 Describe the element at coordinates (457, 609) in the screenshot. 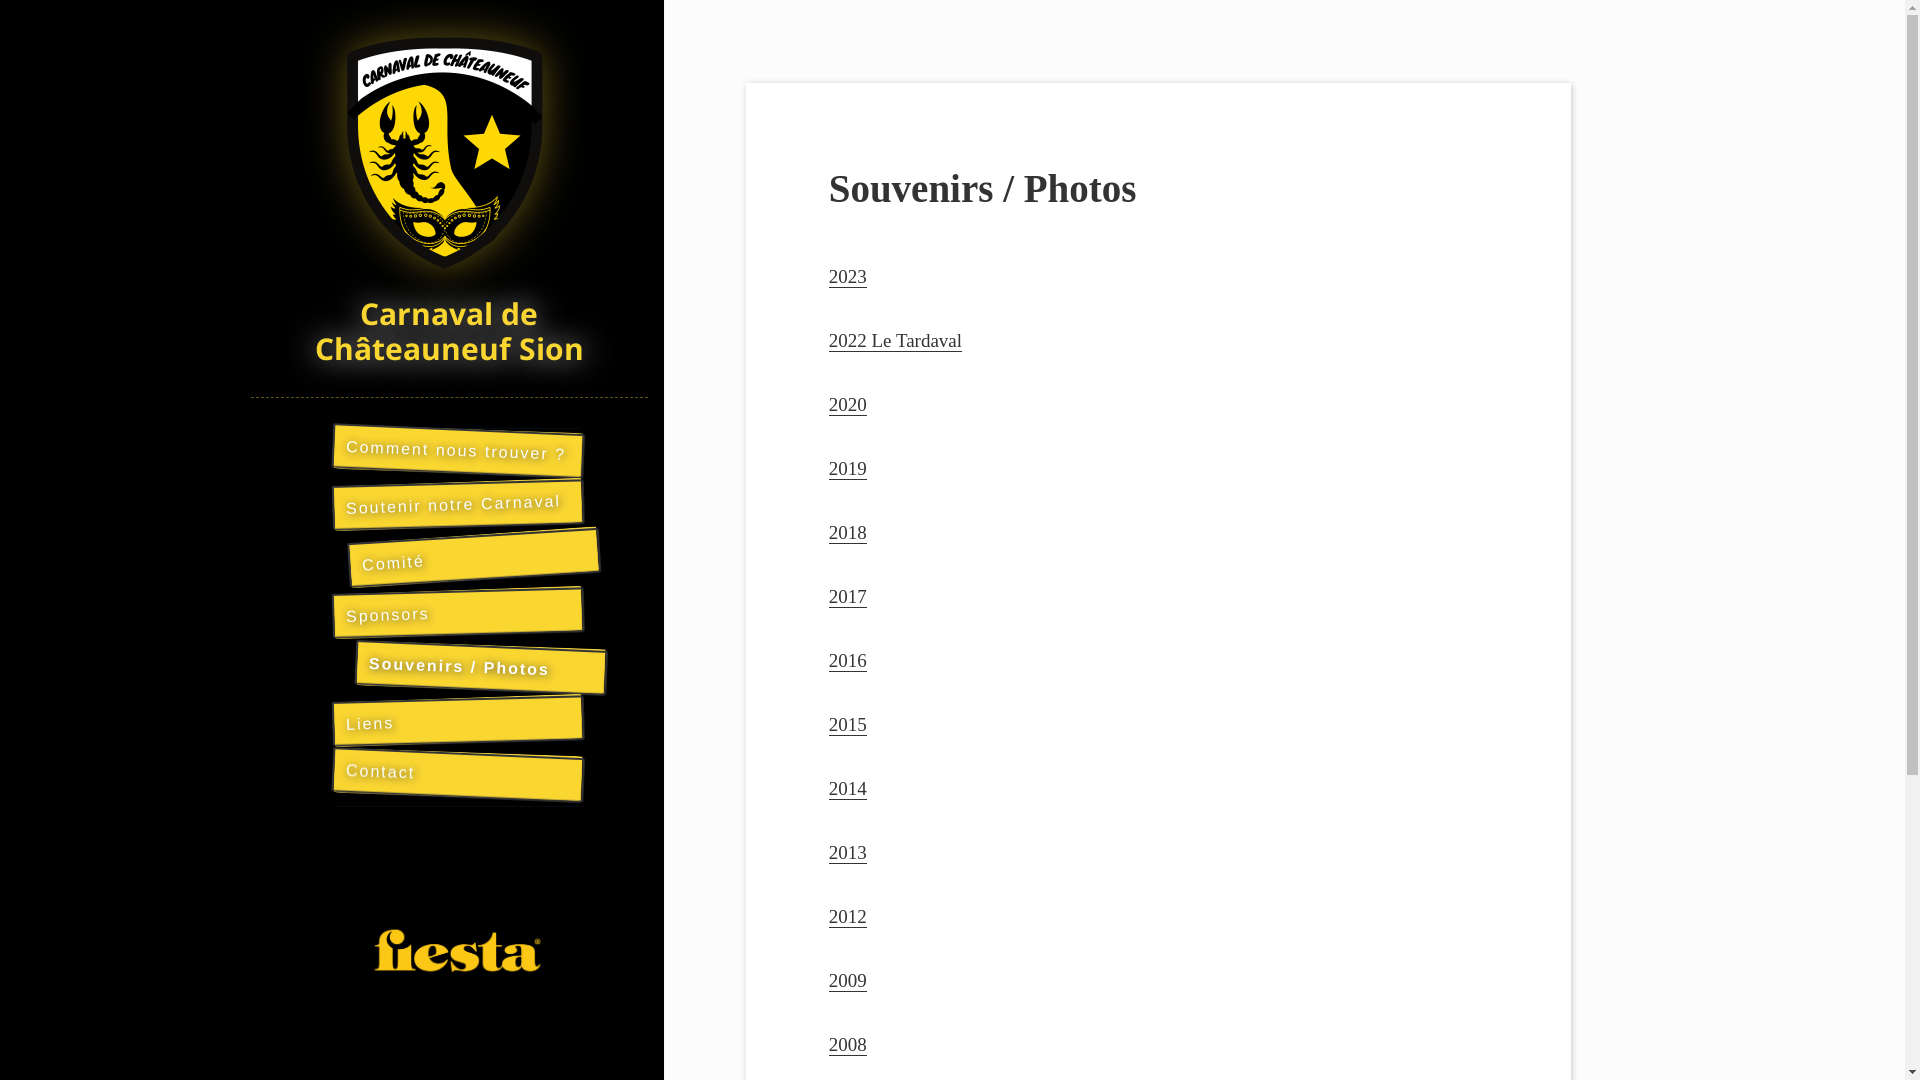

I see `Sponsors` at that location.